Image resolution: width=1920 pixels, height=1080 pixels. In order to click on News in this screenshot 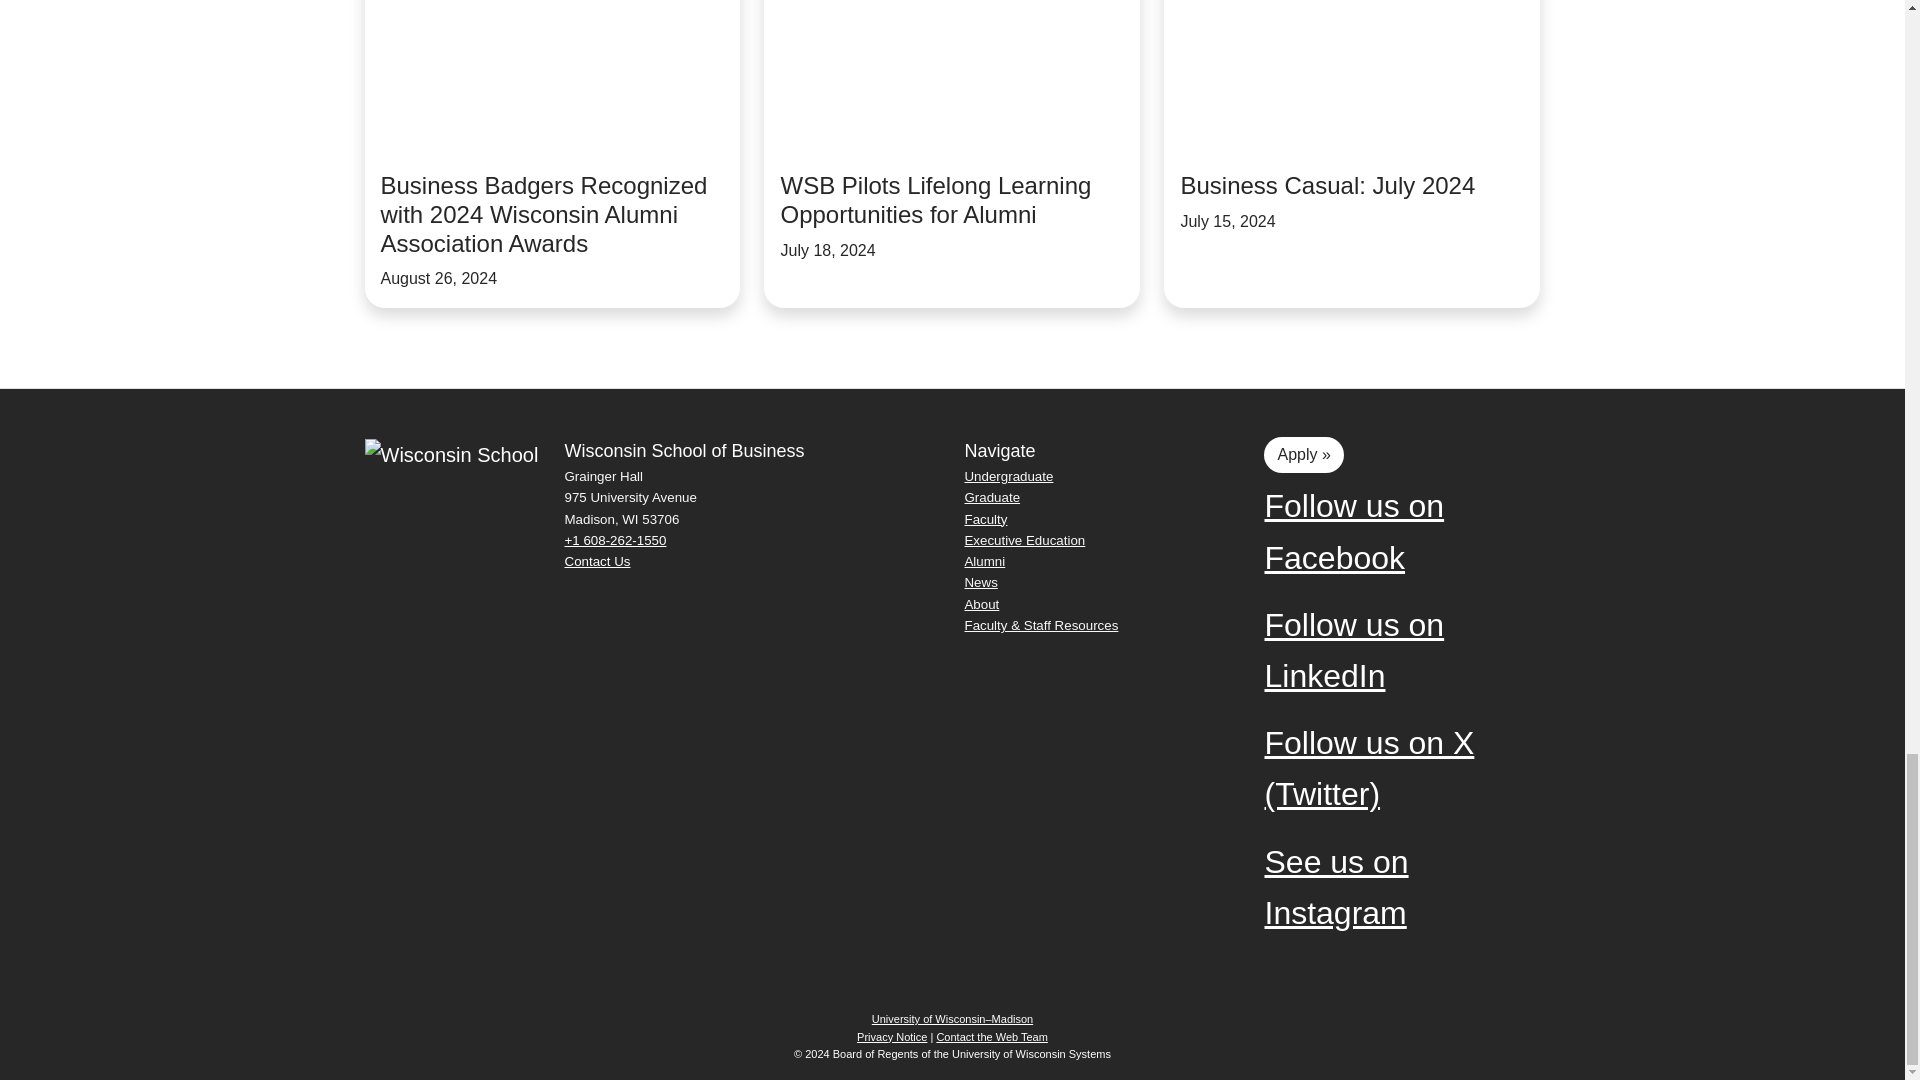, I will do `click(1089, 582)`.